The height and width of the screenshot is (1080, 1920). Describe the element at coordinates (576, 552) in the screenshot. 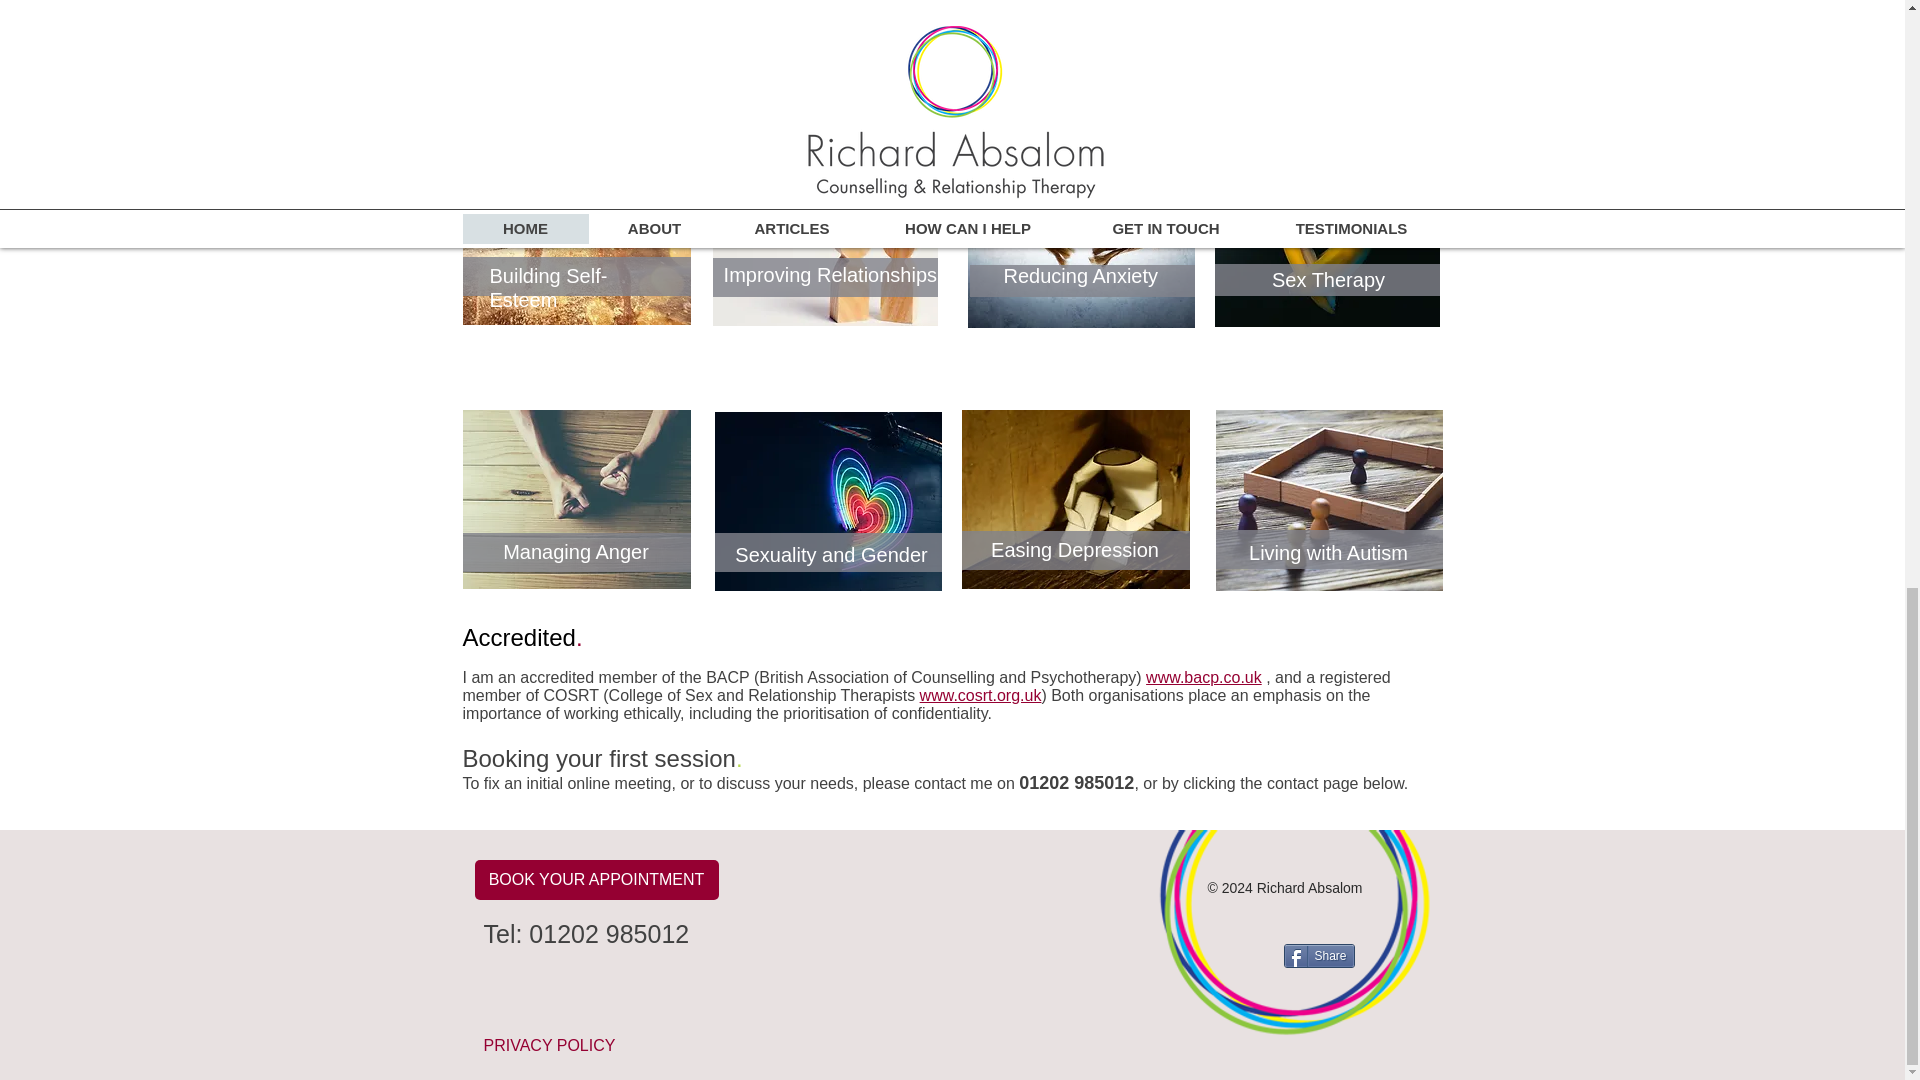

I see `Managing Anger` at that location.